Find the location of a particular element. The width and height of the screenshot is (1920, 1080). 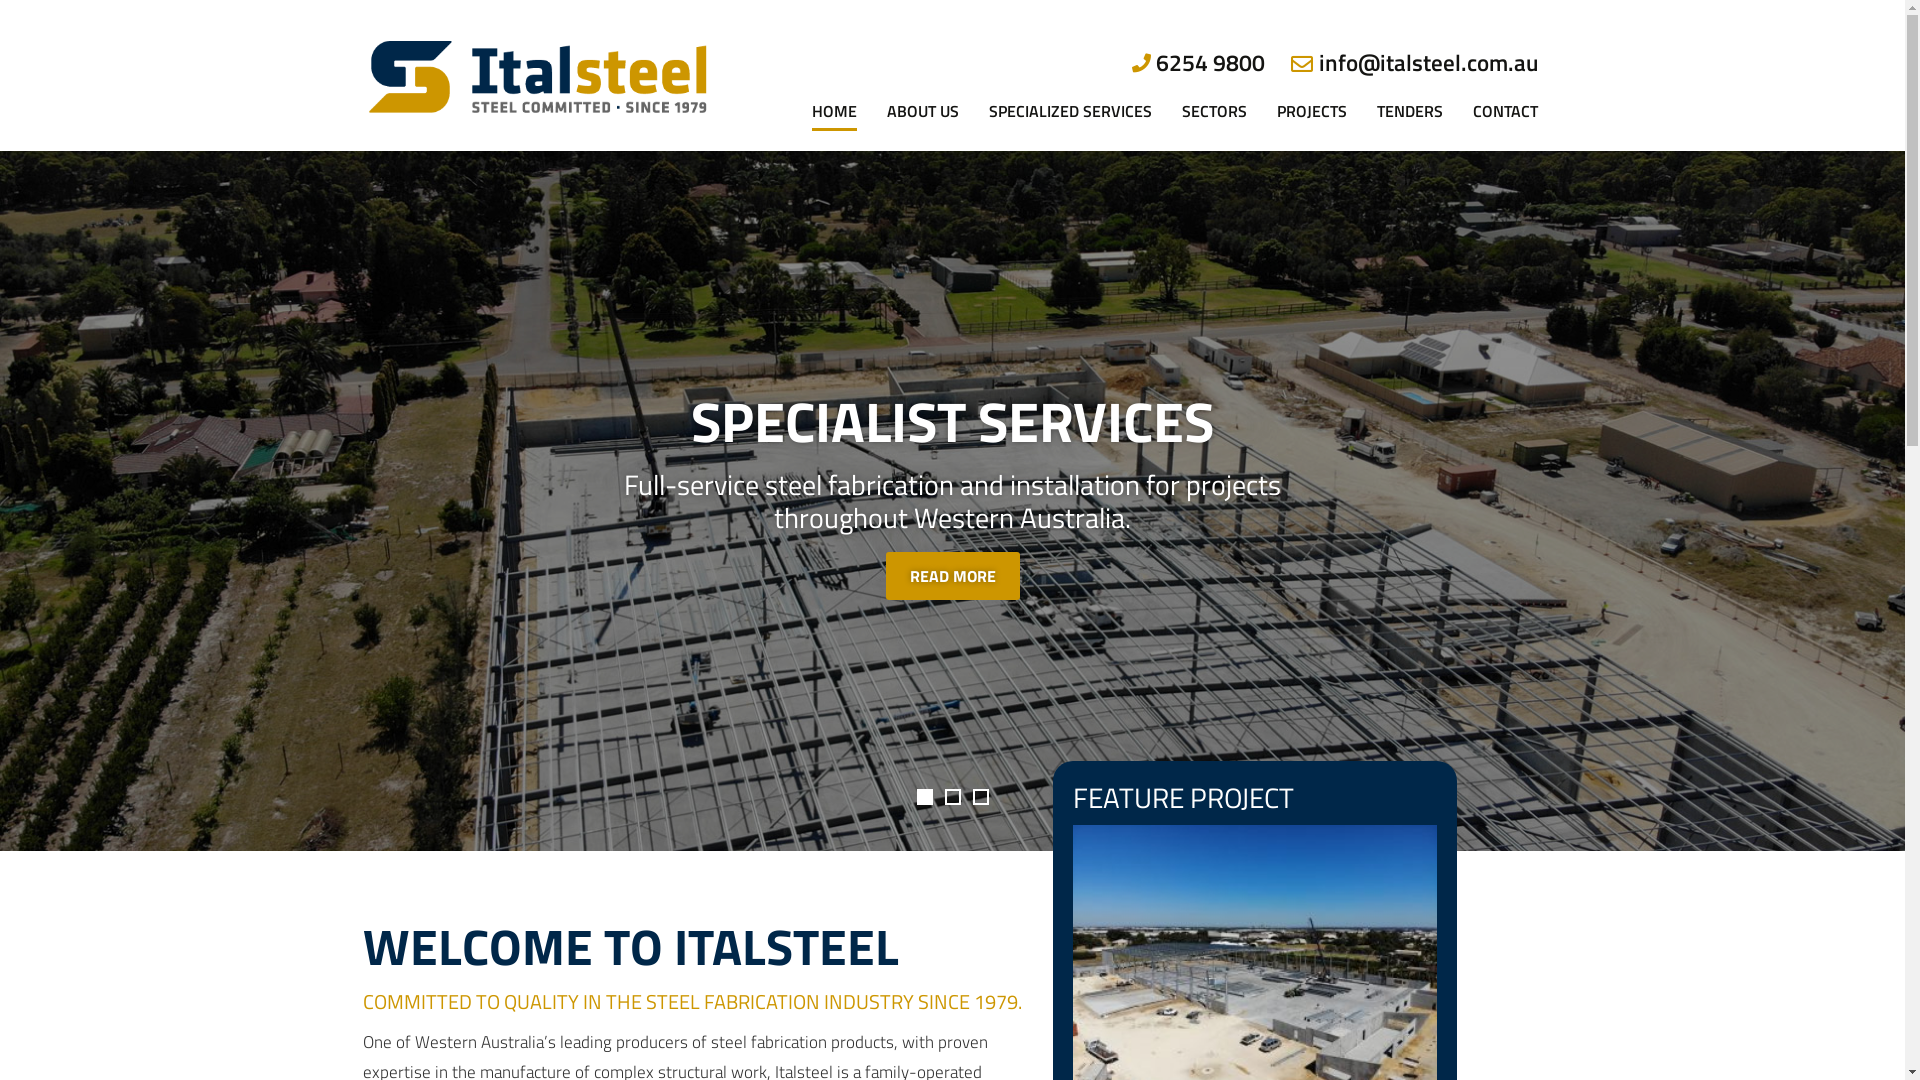

CONTACT is located at coordinates (1506, 78).